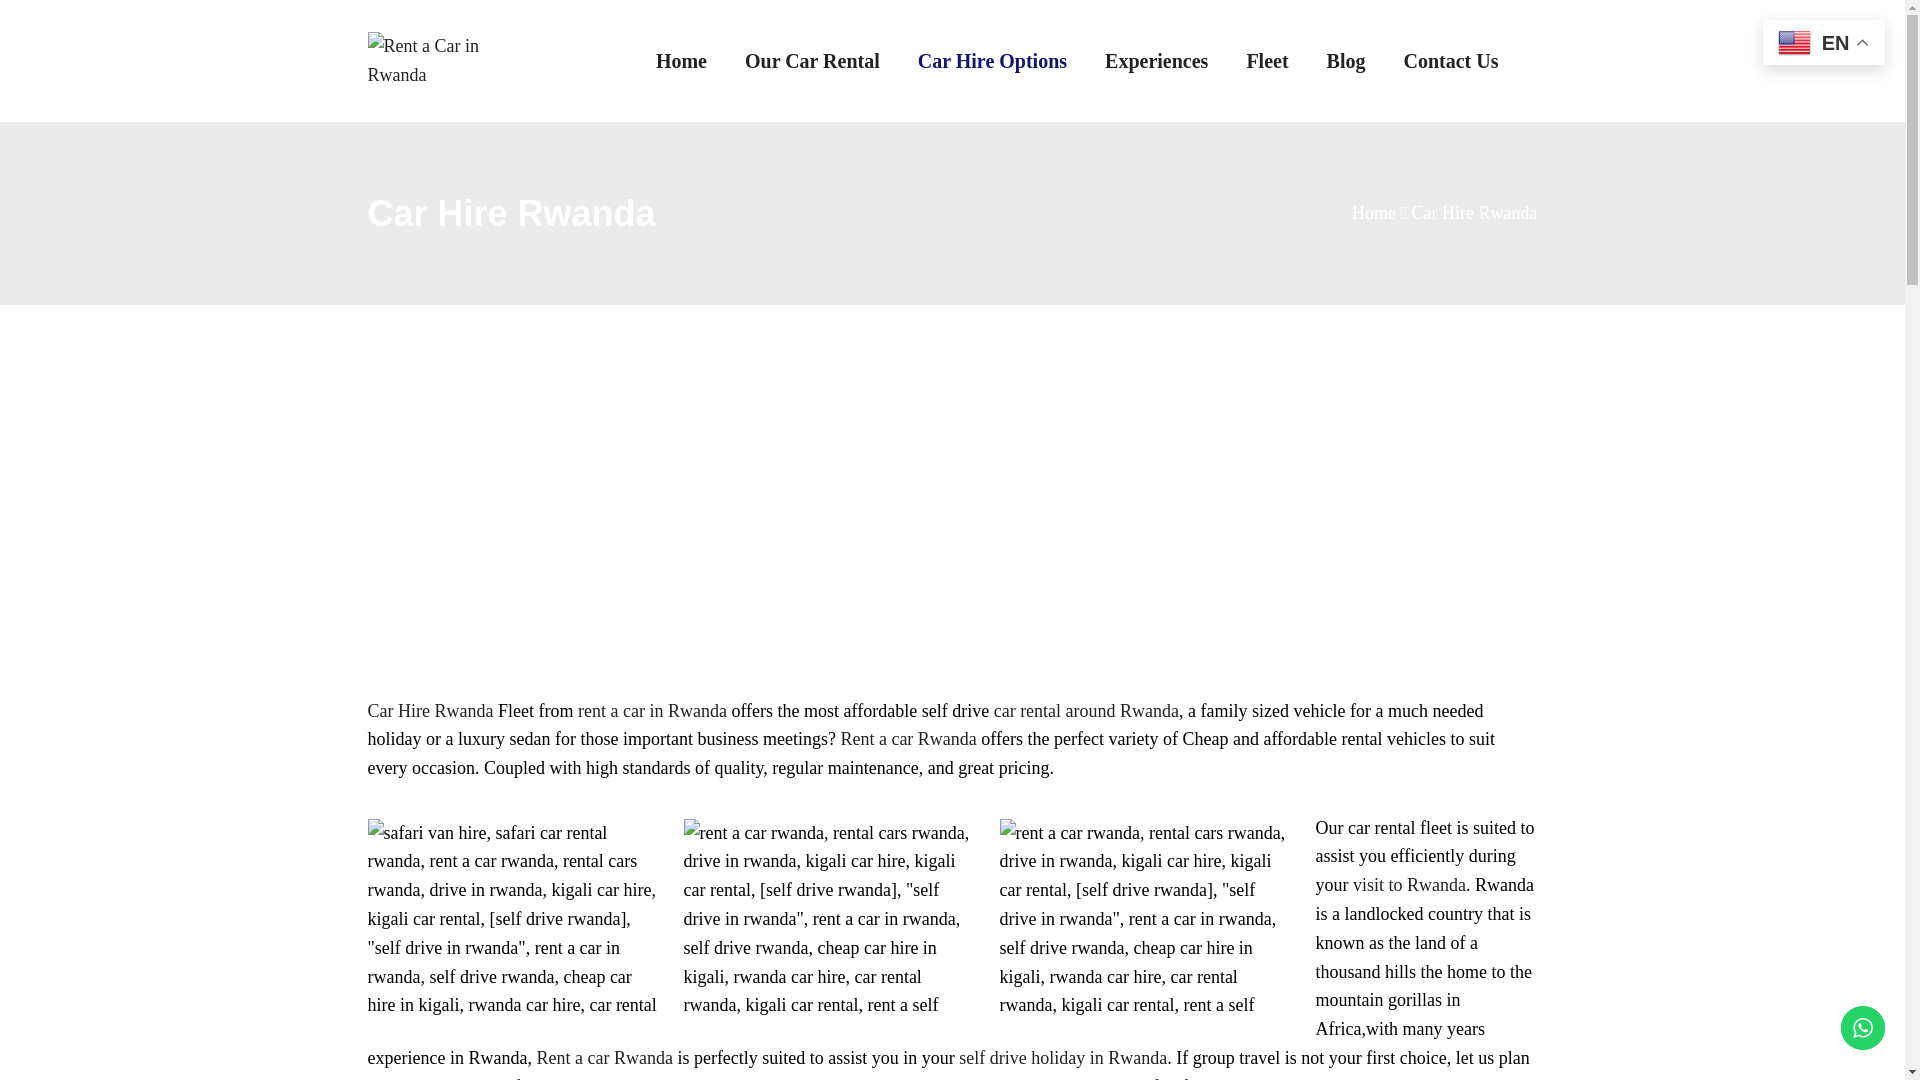 The width and height of the screenshot is (1920, 1080). What do you see at coordinates (992, 60) in the screenshot?
I see `Car Hire Options` at bounding box center [992, 60].